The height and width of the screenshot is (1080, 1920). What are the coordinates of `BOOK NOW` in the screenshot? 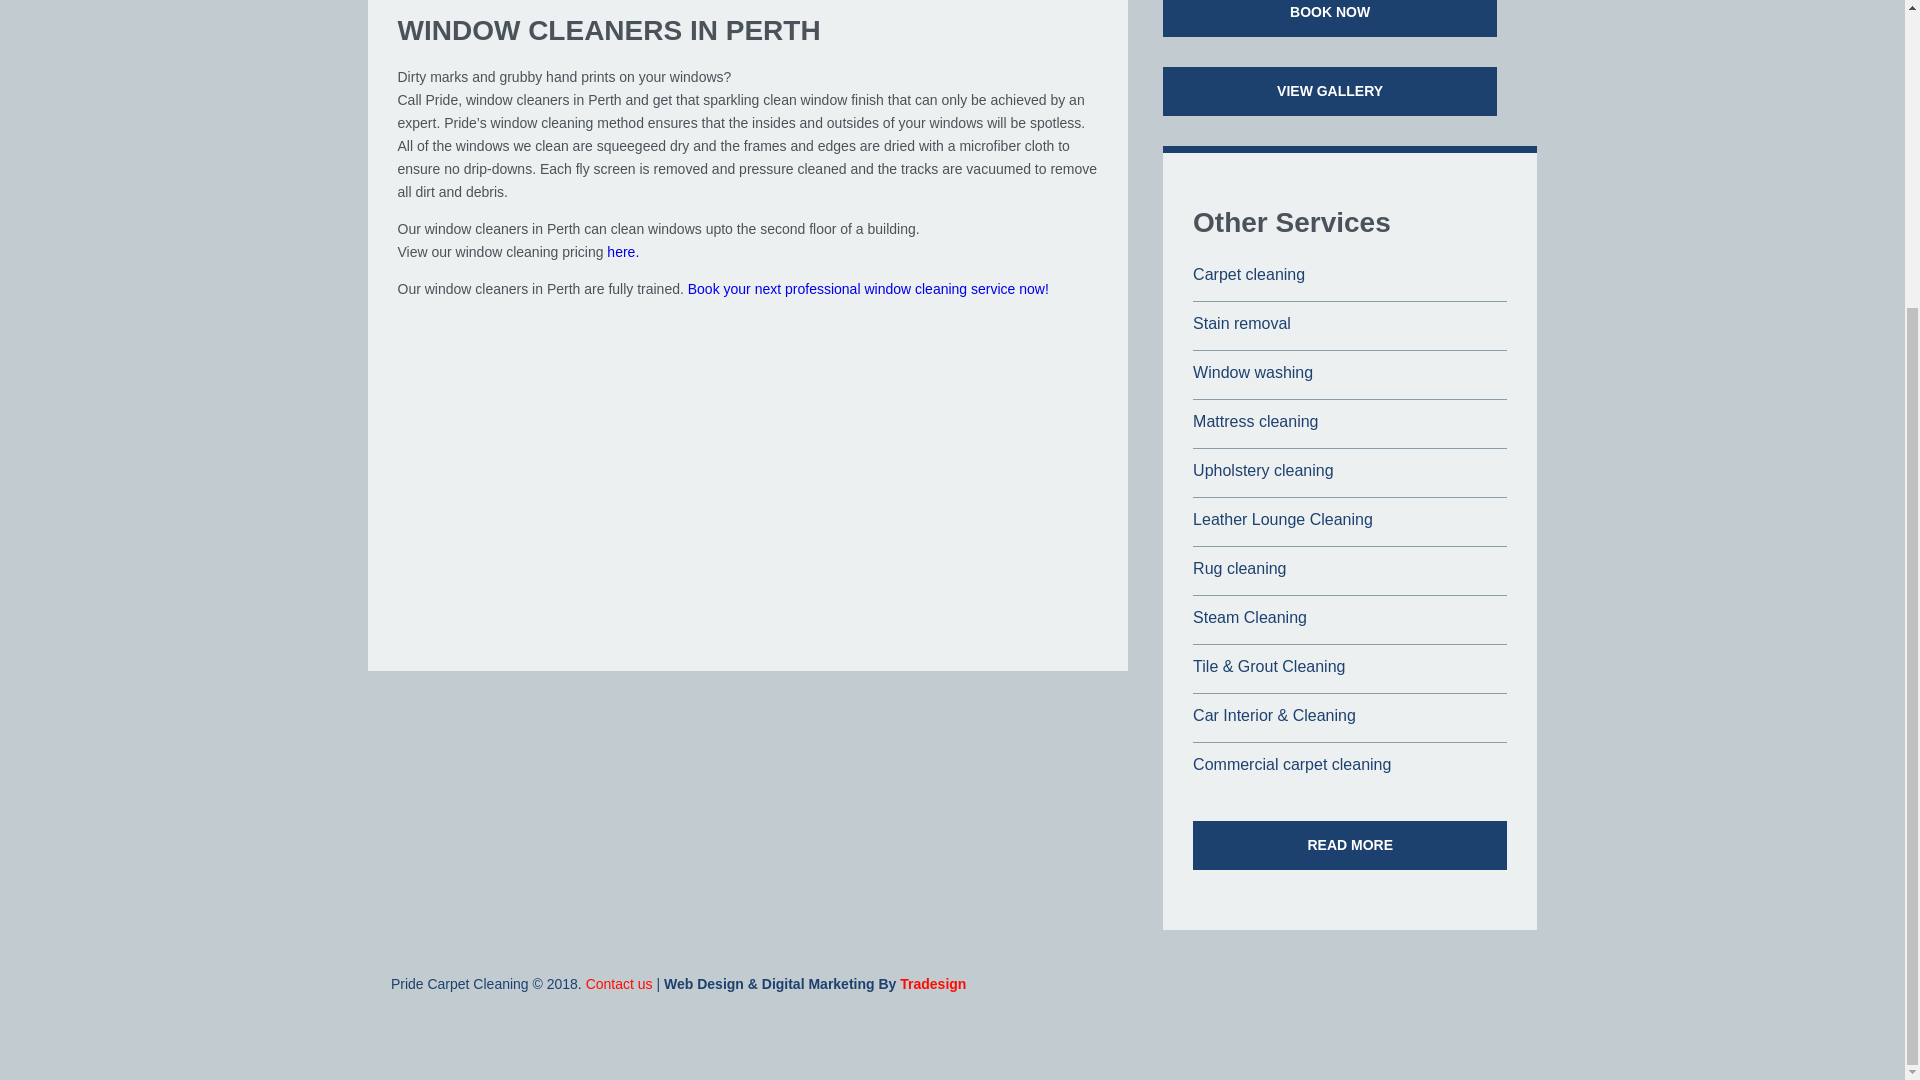 It's located at (1330, 18).